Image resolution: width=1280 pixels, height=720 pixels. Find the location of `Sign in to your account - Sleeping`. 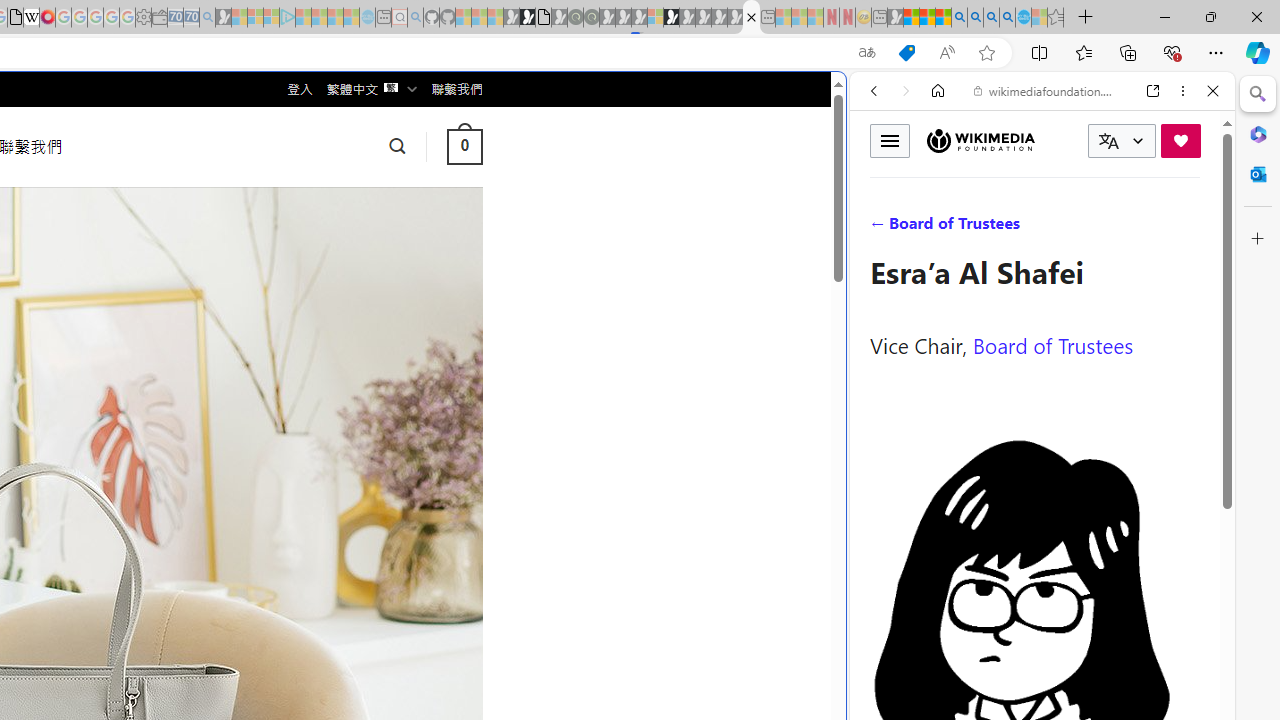

Sign in to your account - Sleeping is located at coordinates (655, 18).